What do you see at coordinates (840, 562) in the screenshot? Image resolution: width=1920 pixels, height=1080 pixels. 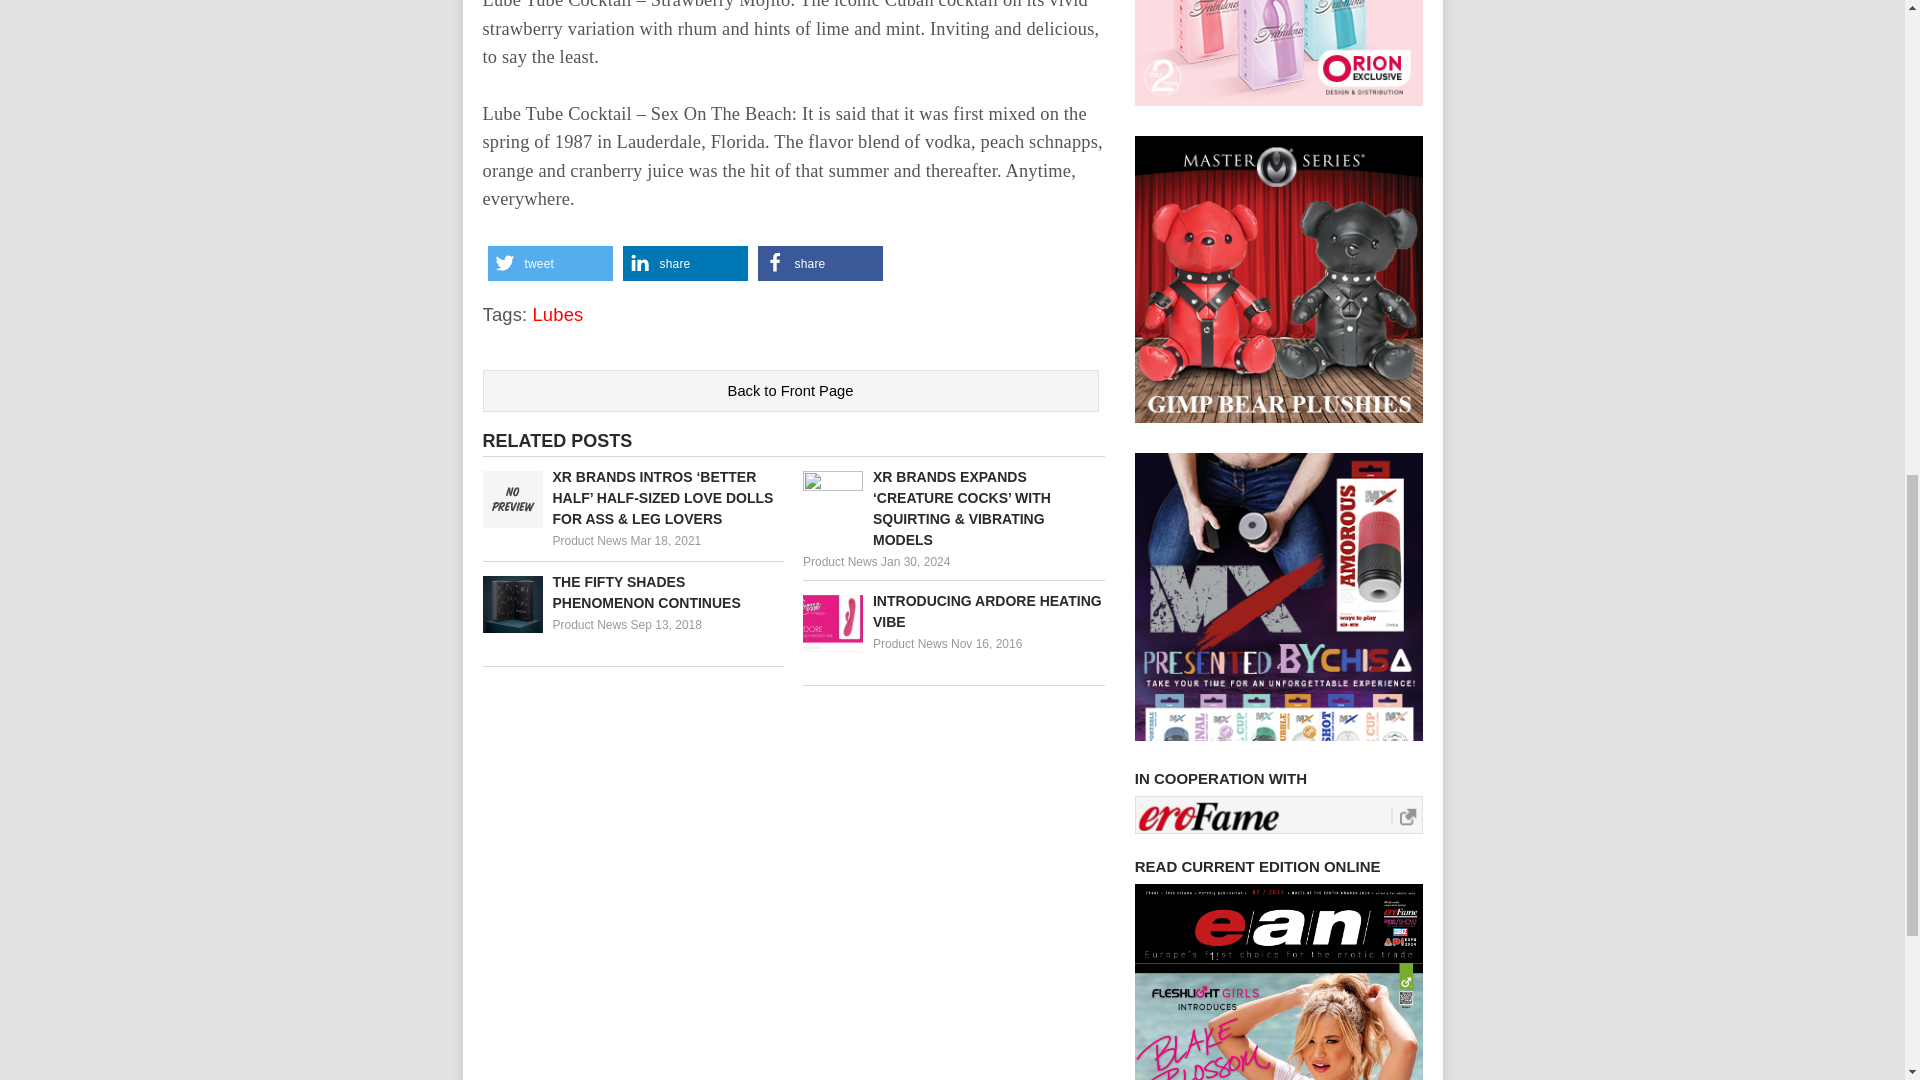 I see `Product News` at bounding box center [840, 562].